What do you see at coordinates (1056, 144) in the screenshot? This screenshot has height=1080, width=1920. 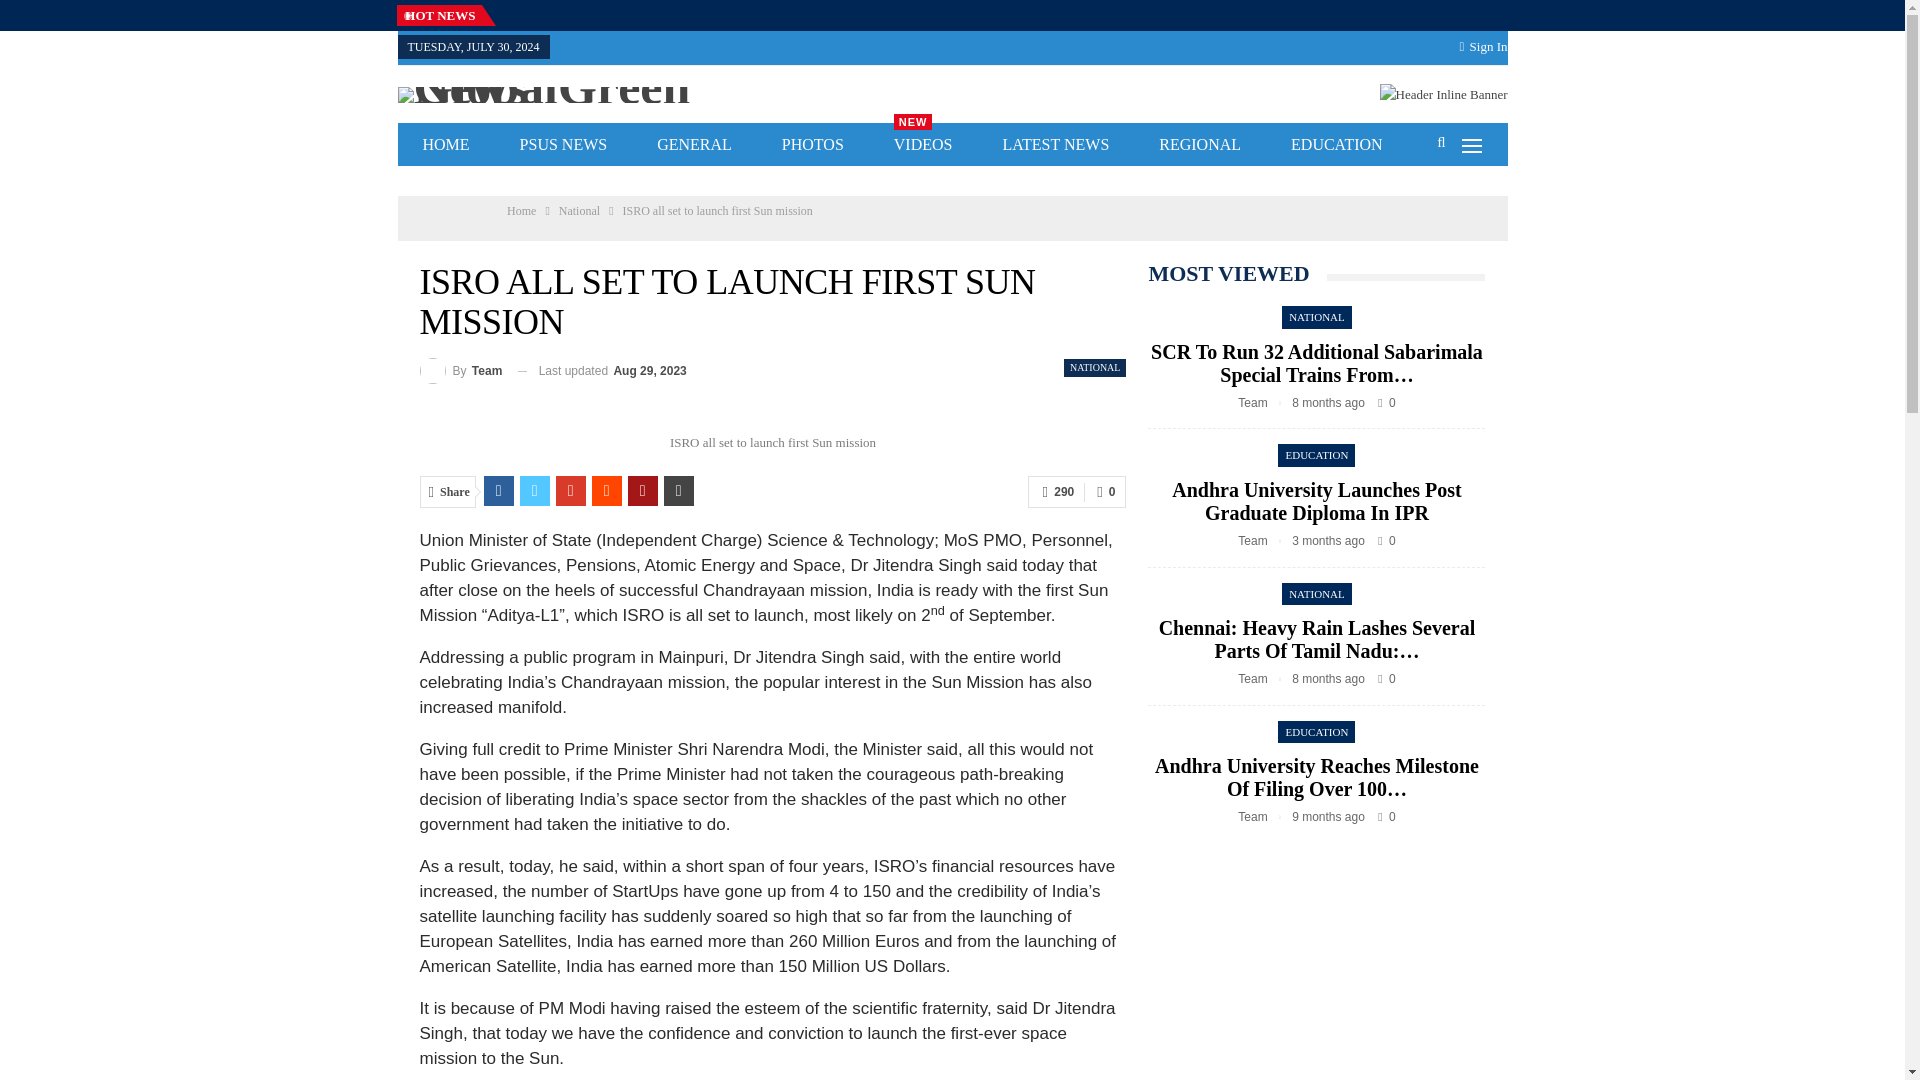 I see `LATEST NEWS` at bounding box center [1056, 144].